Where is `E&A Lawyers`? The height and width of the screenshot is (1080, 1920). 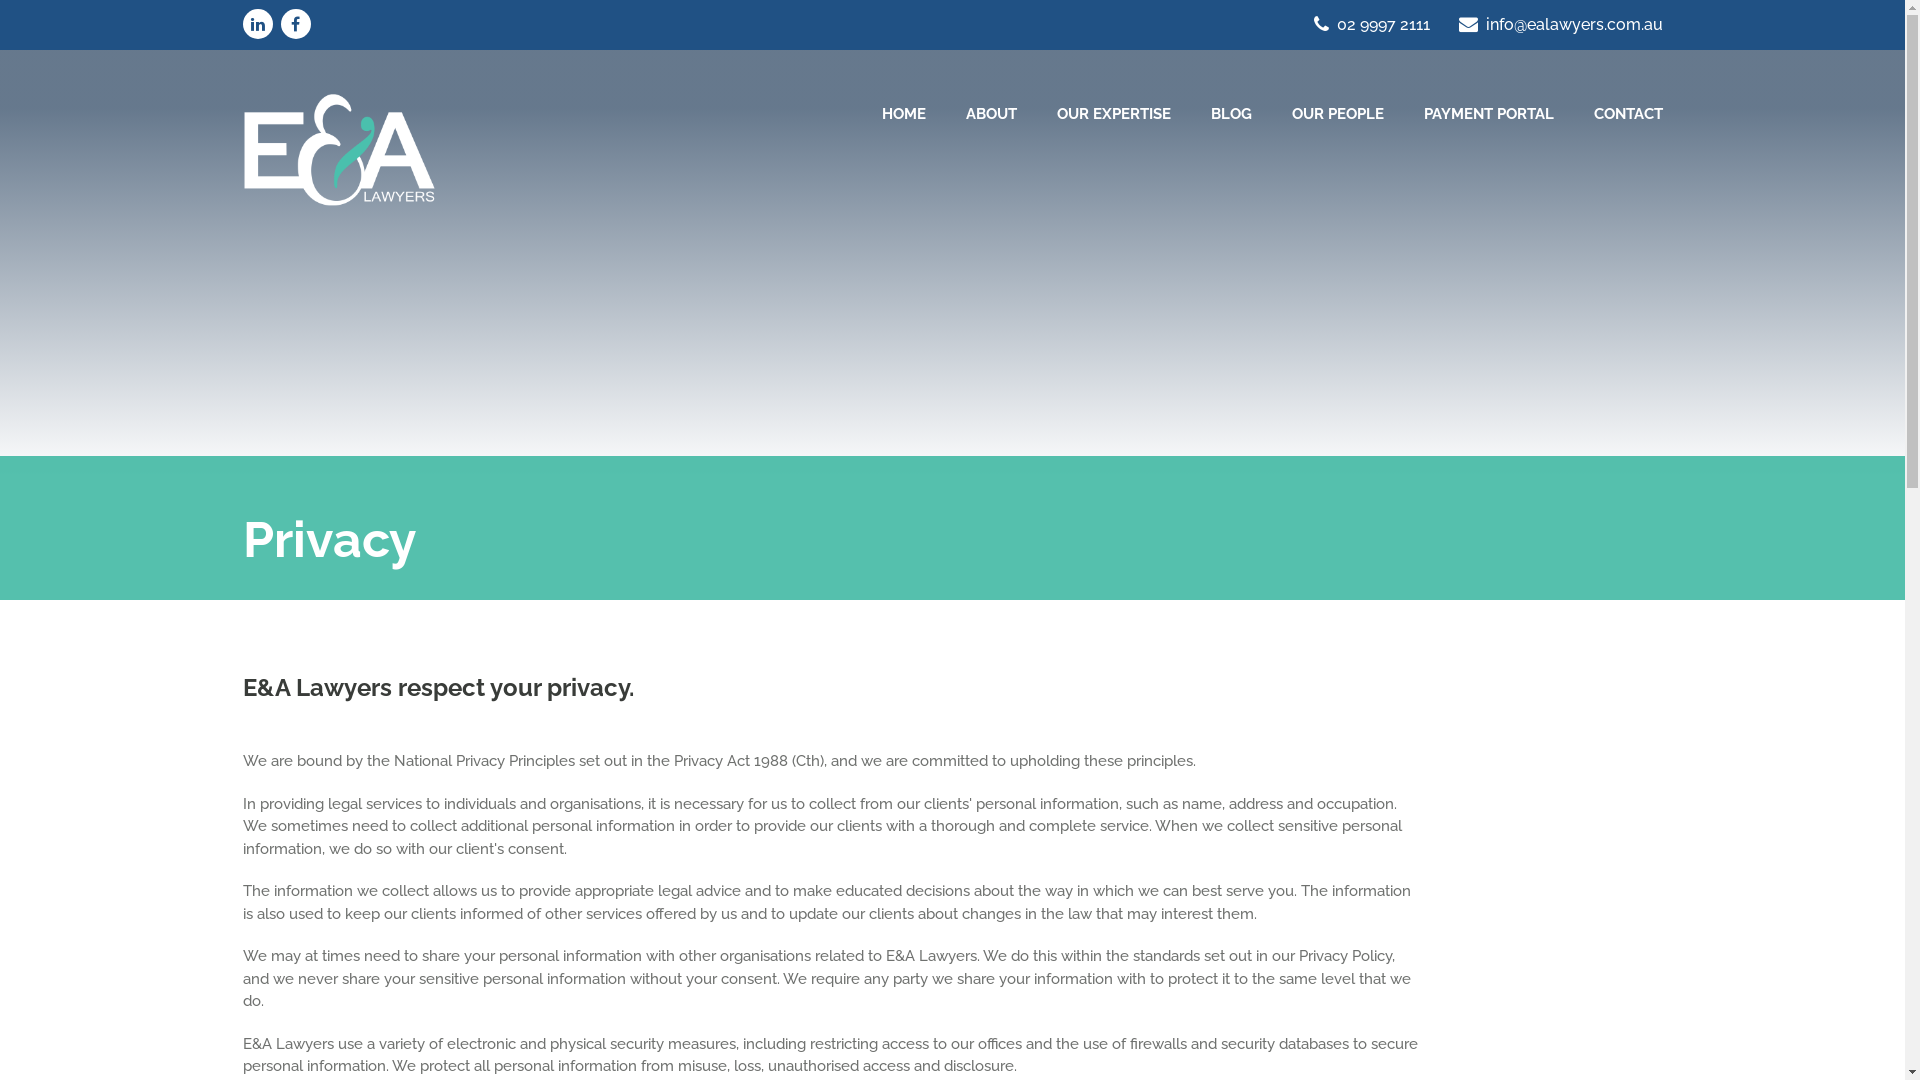 E&A Lawyers is located at coordinates (338, 150).